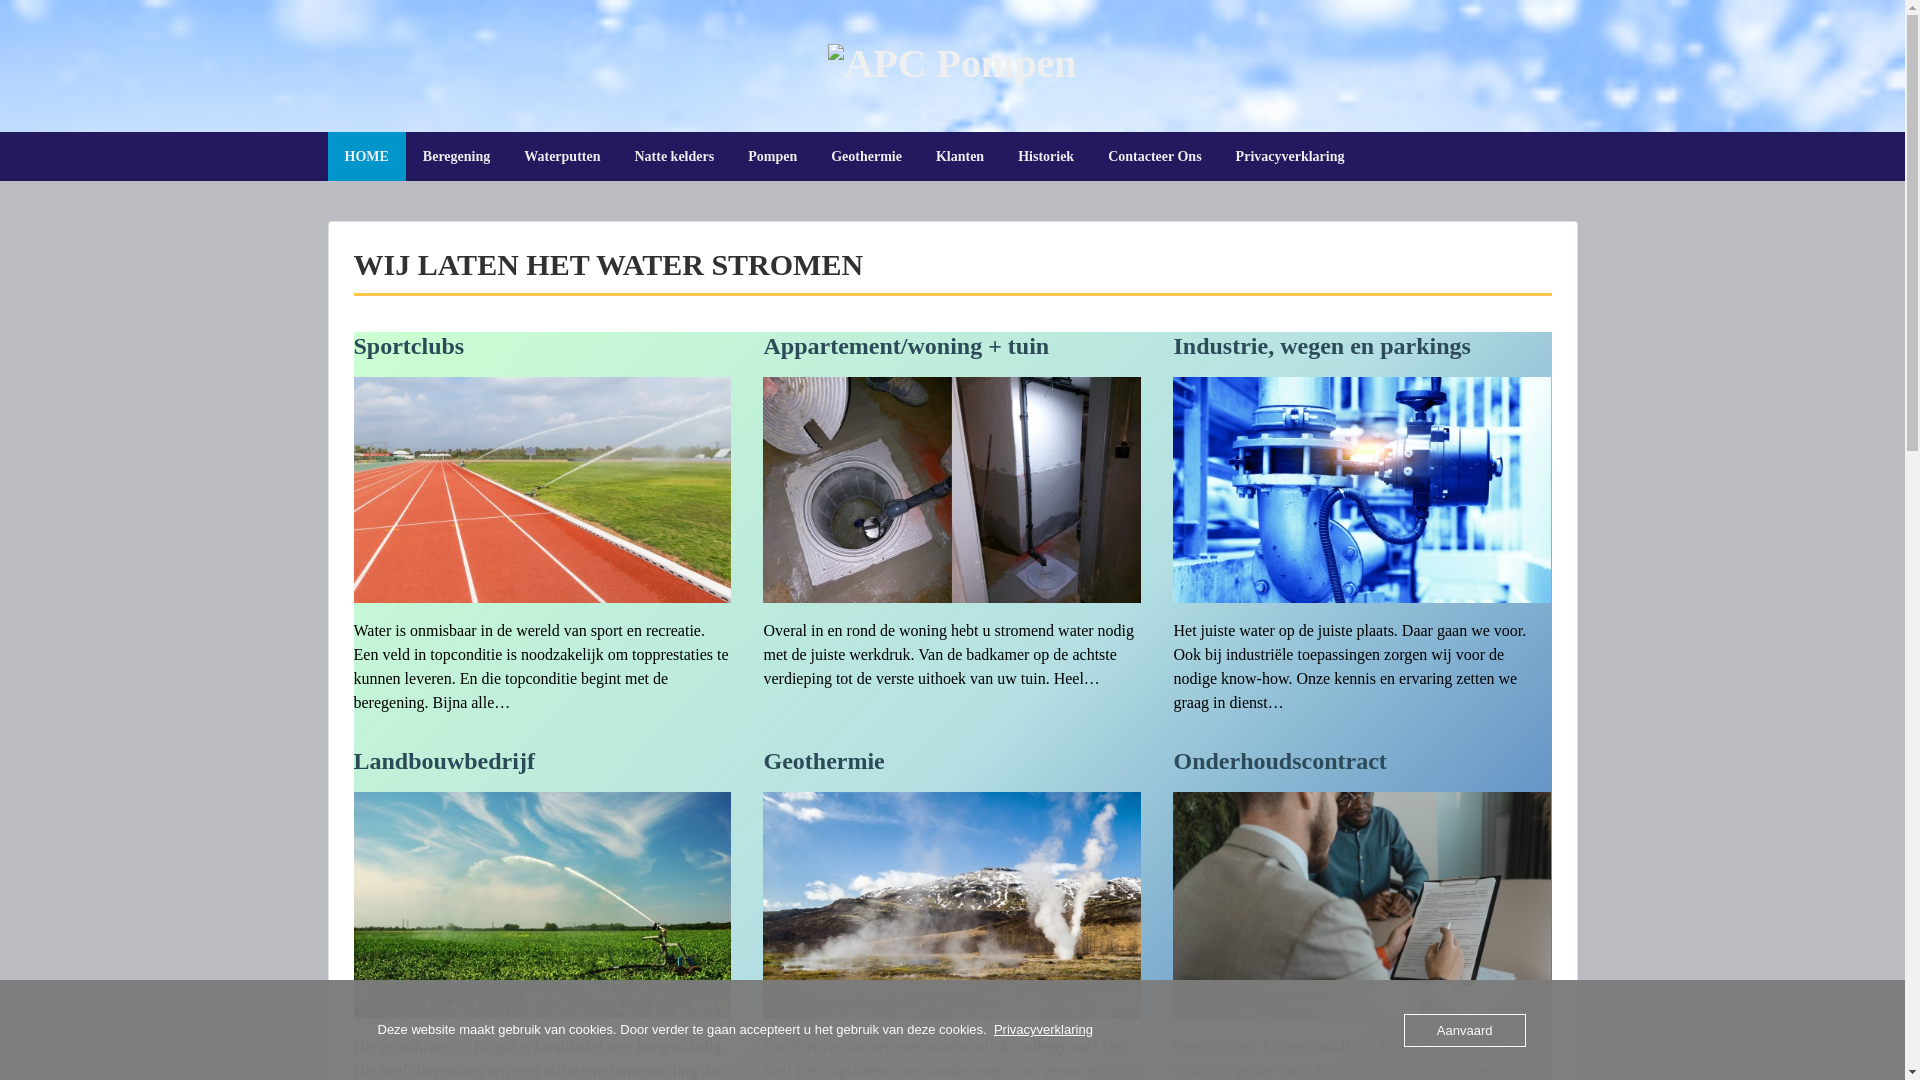 The width and height of the screenshot is (1920, 1080). Describe the element at coordinates (562, 156) in the screenshot. I see `Waterputten` at that location.